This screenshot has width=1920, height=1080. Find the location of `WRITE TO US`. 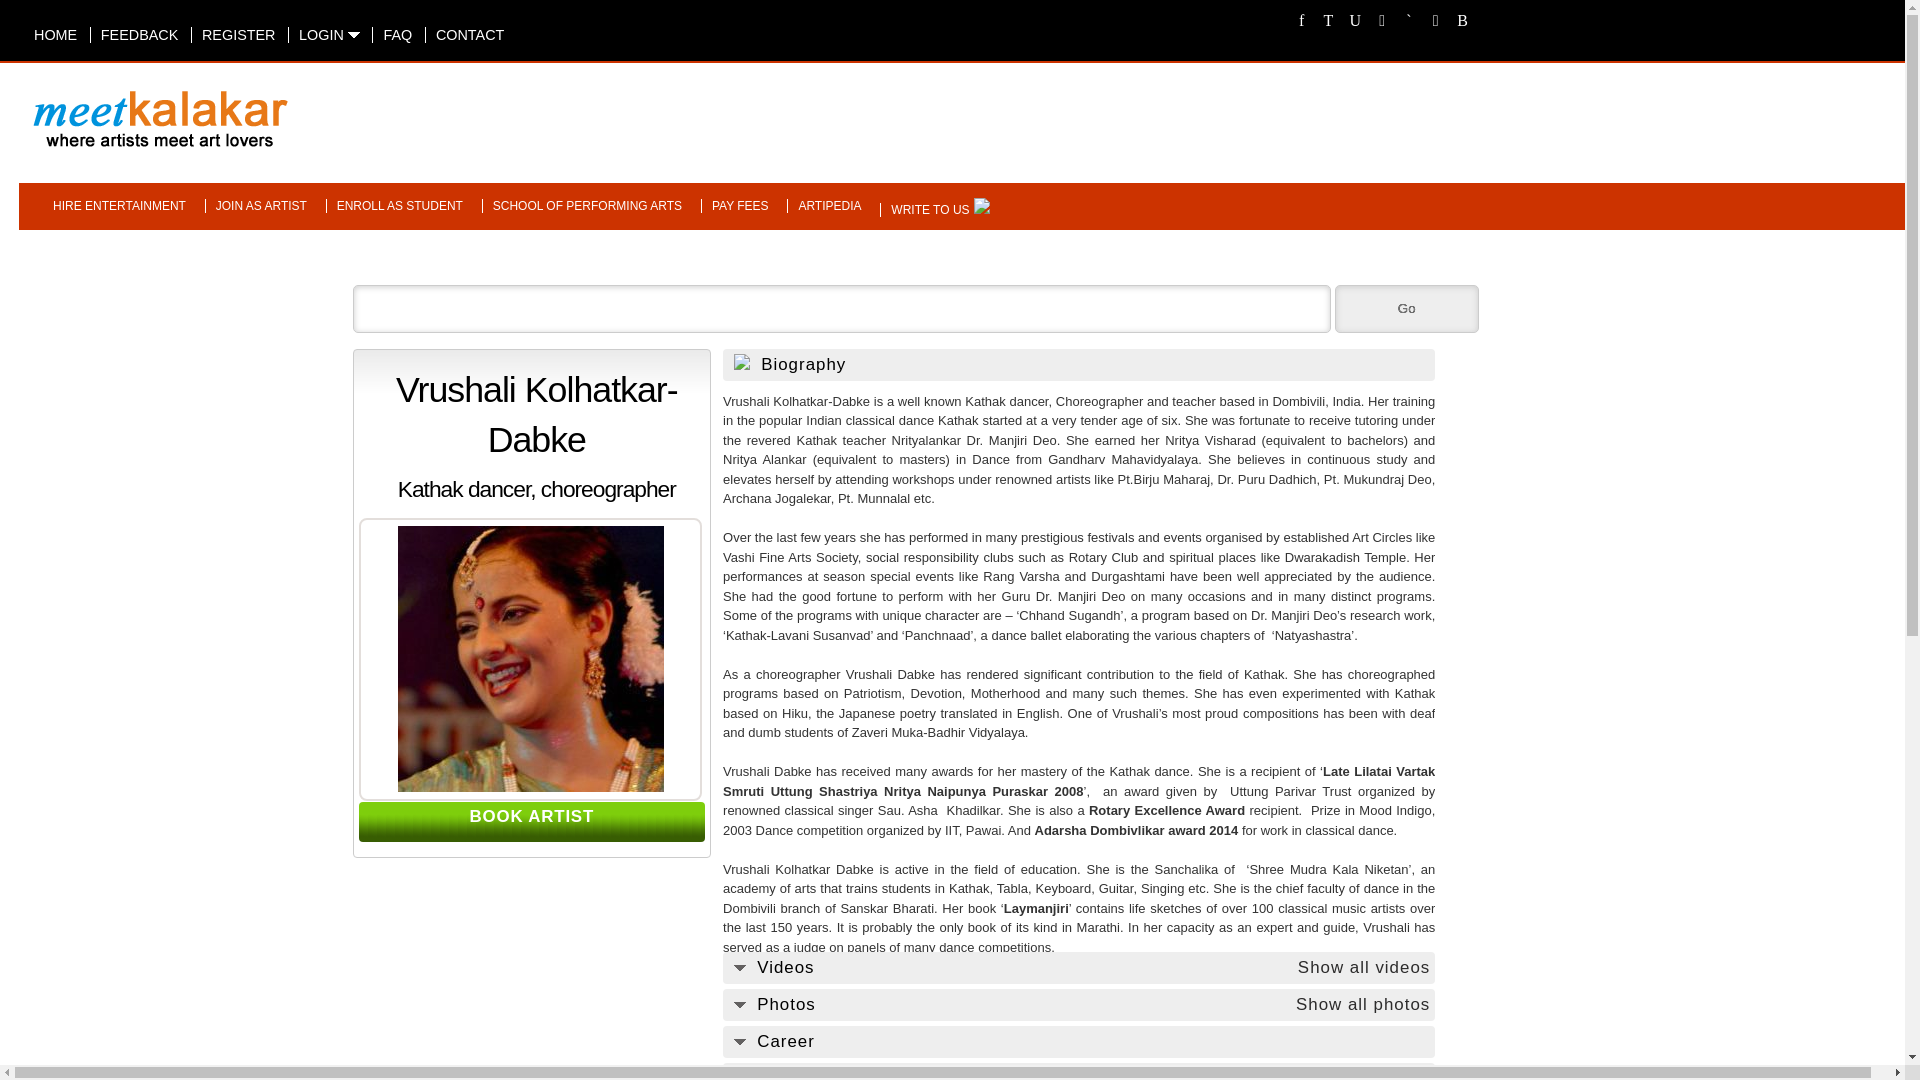

WRITE TO US is located at coordinates (924, 210).